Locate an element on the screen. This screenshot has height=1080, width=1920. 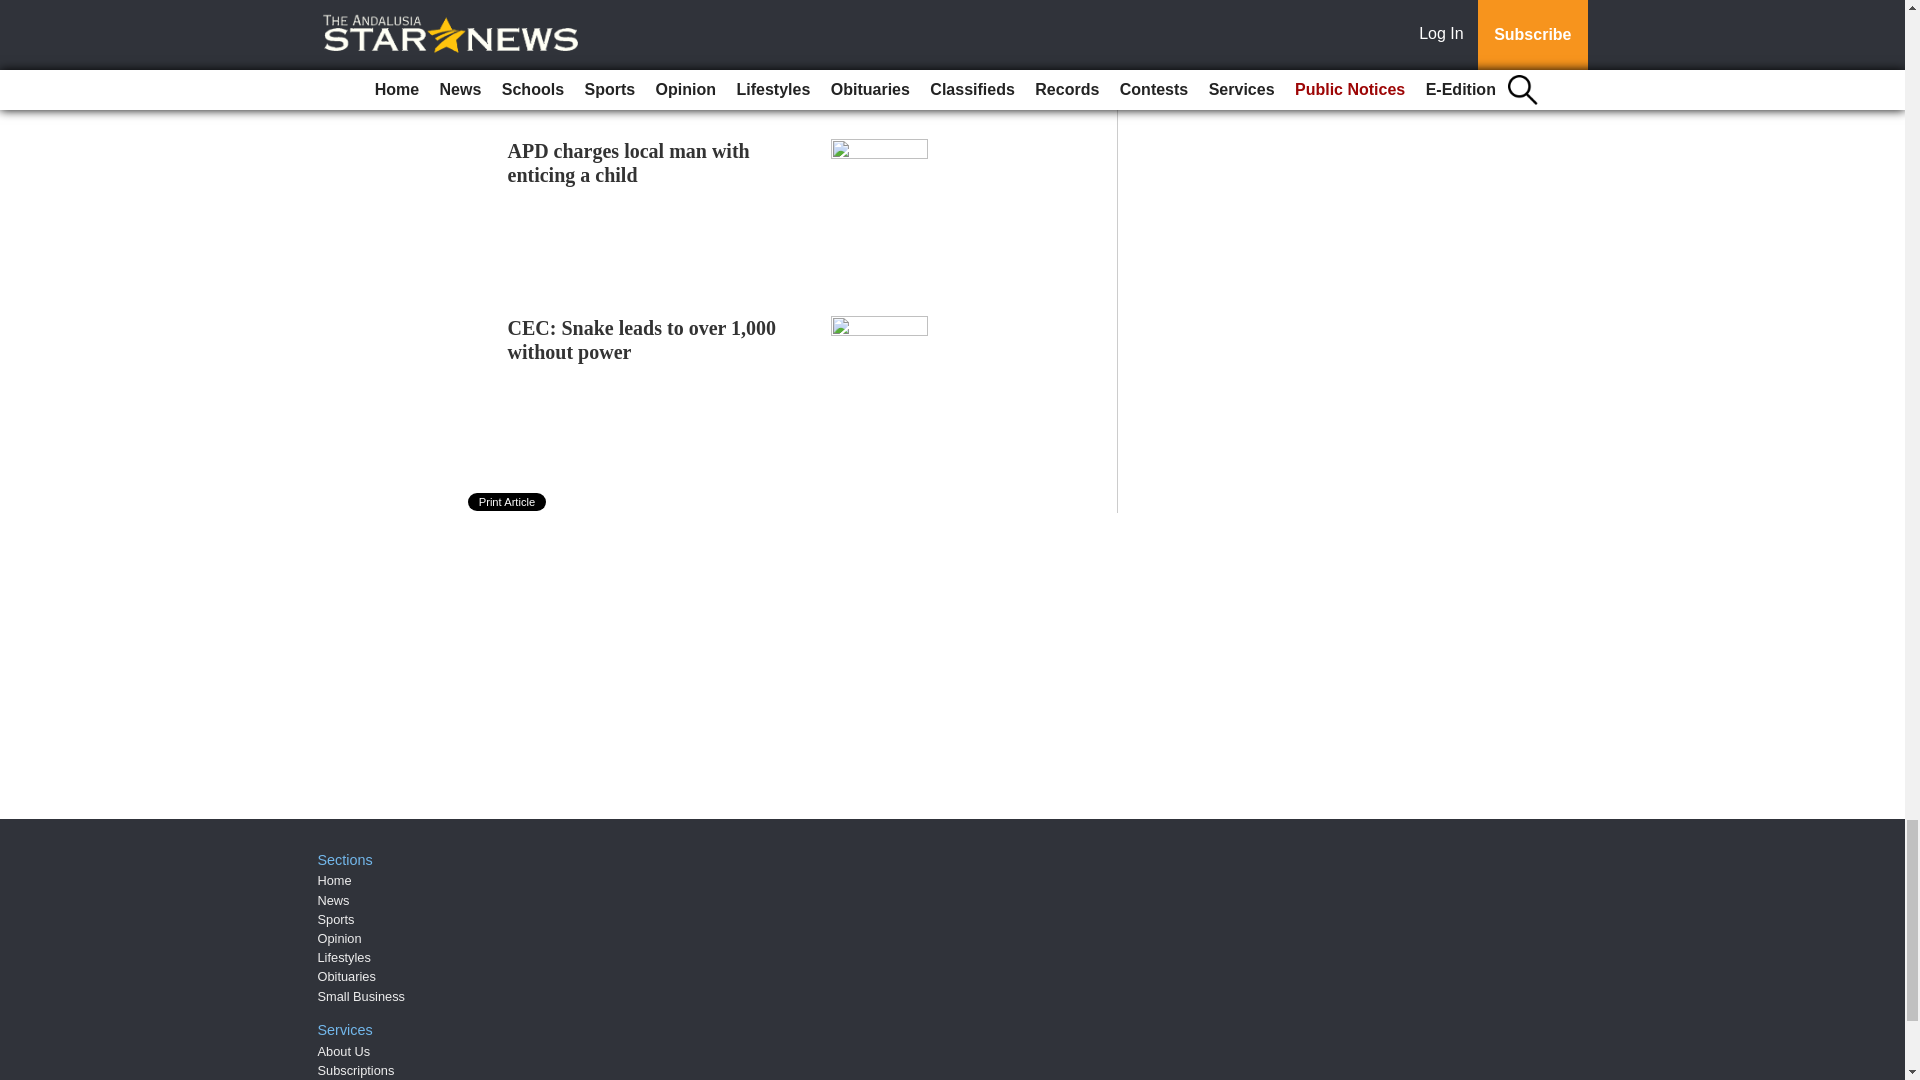
Sports is located at coordinates (336, 918).